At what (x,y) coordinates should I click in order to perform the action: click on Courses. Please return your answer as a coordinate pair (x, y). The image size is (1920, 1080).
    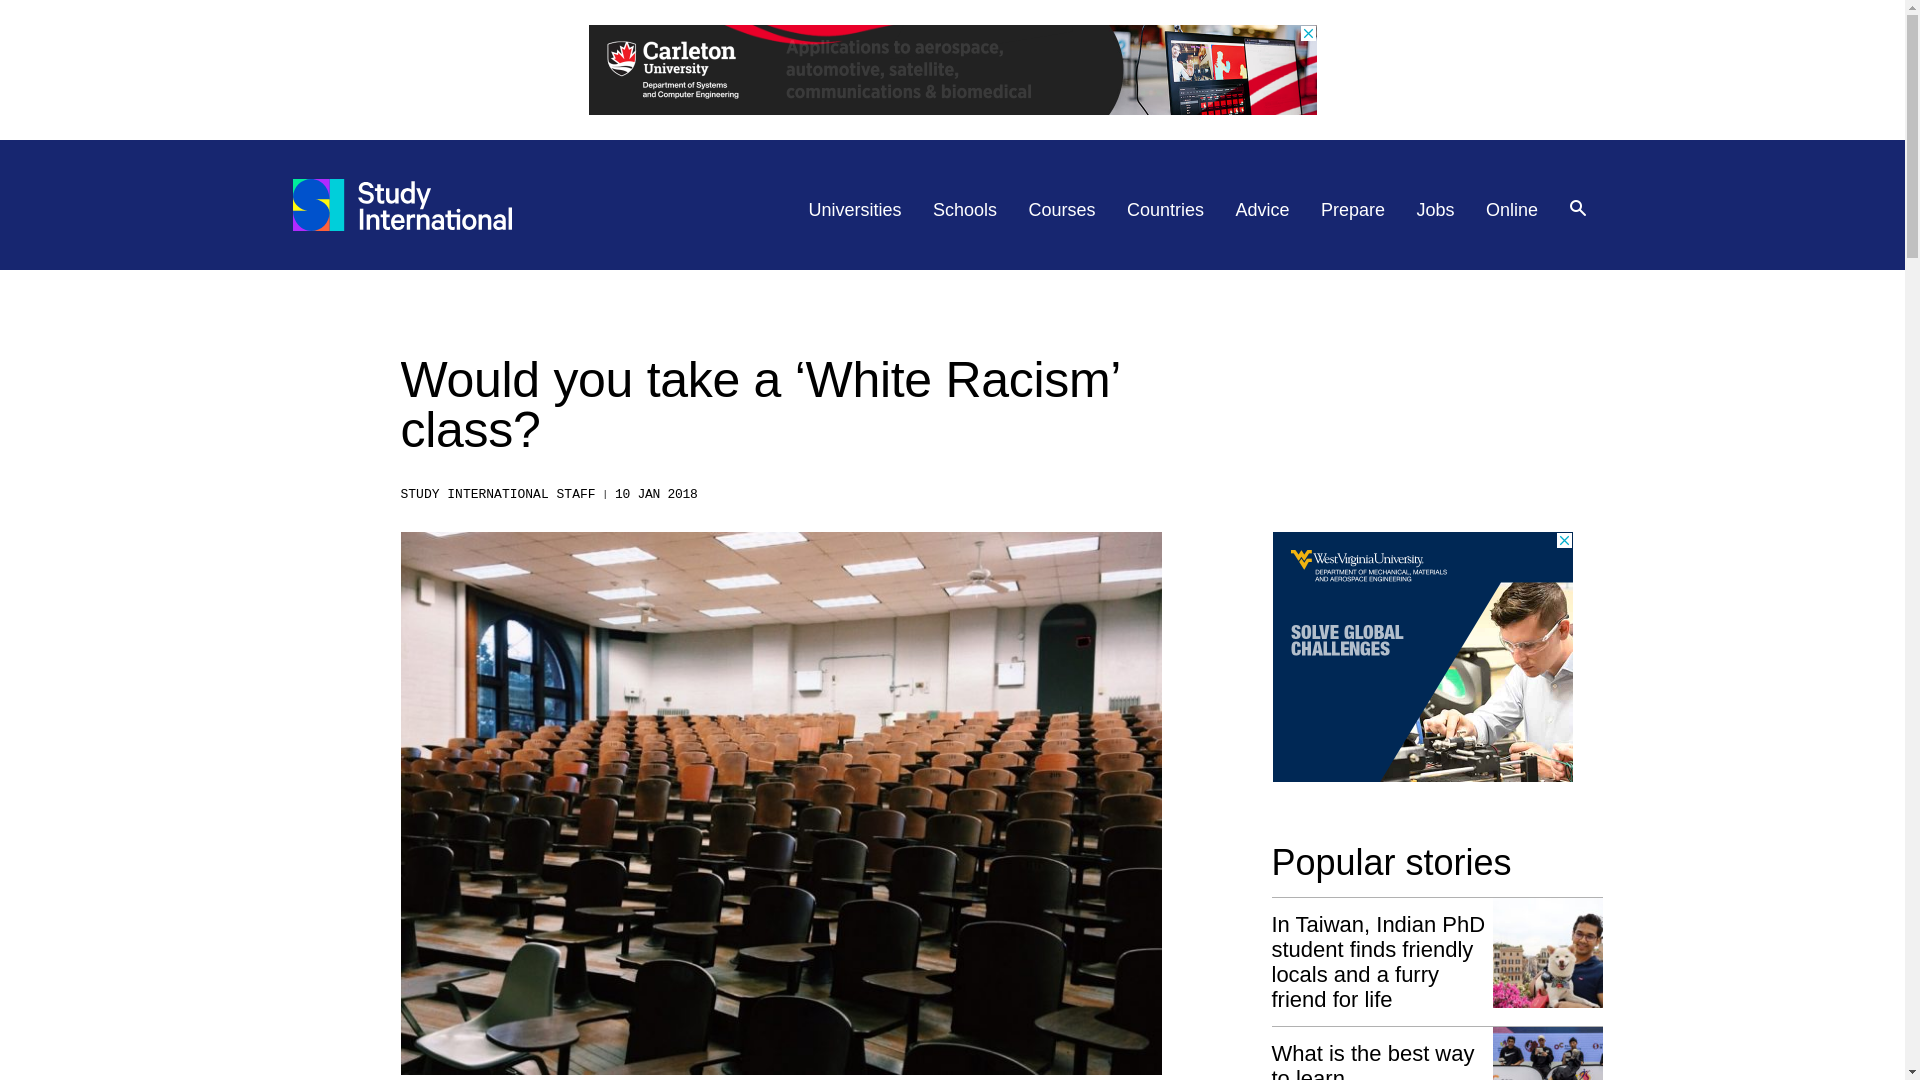
    Looking at the image, I should click on (1062, 210).